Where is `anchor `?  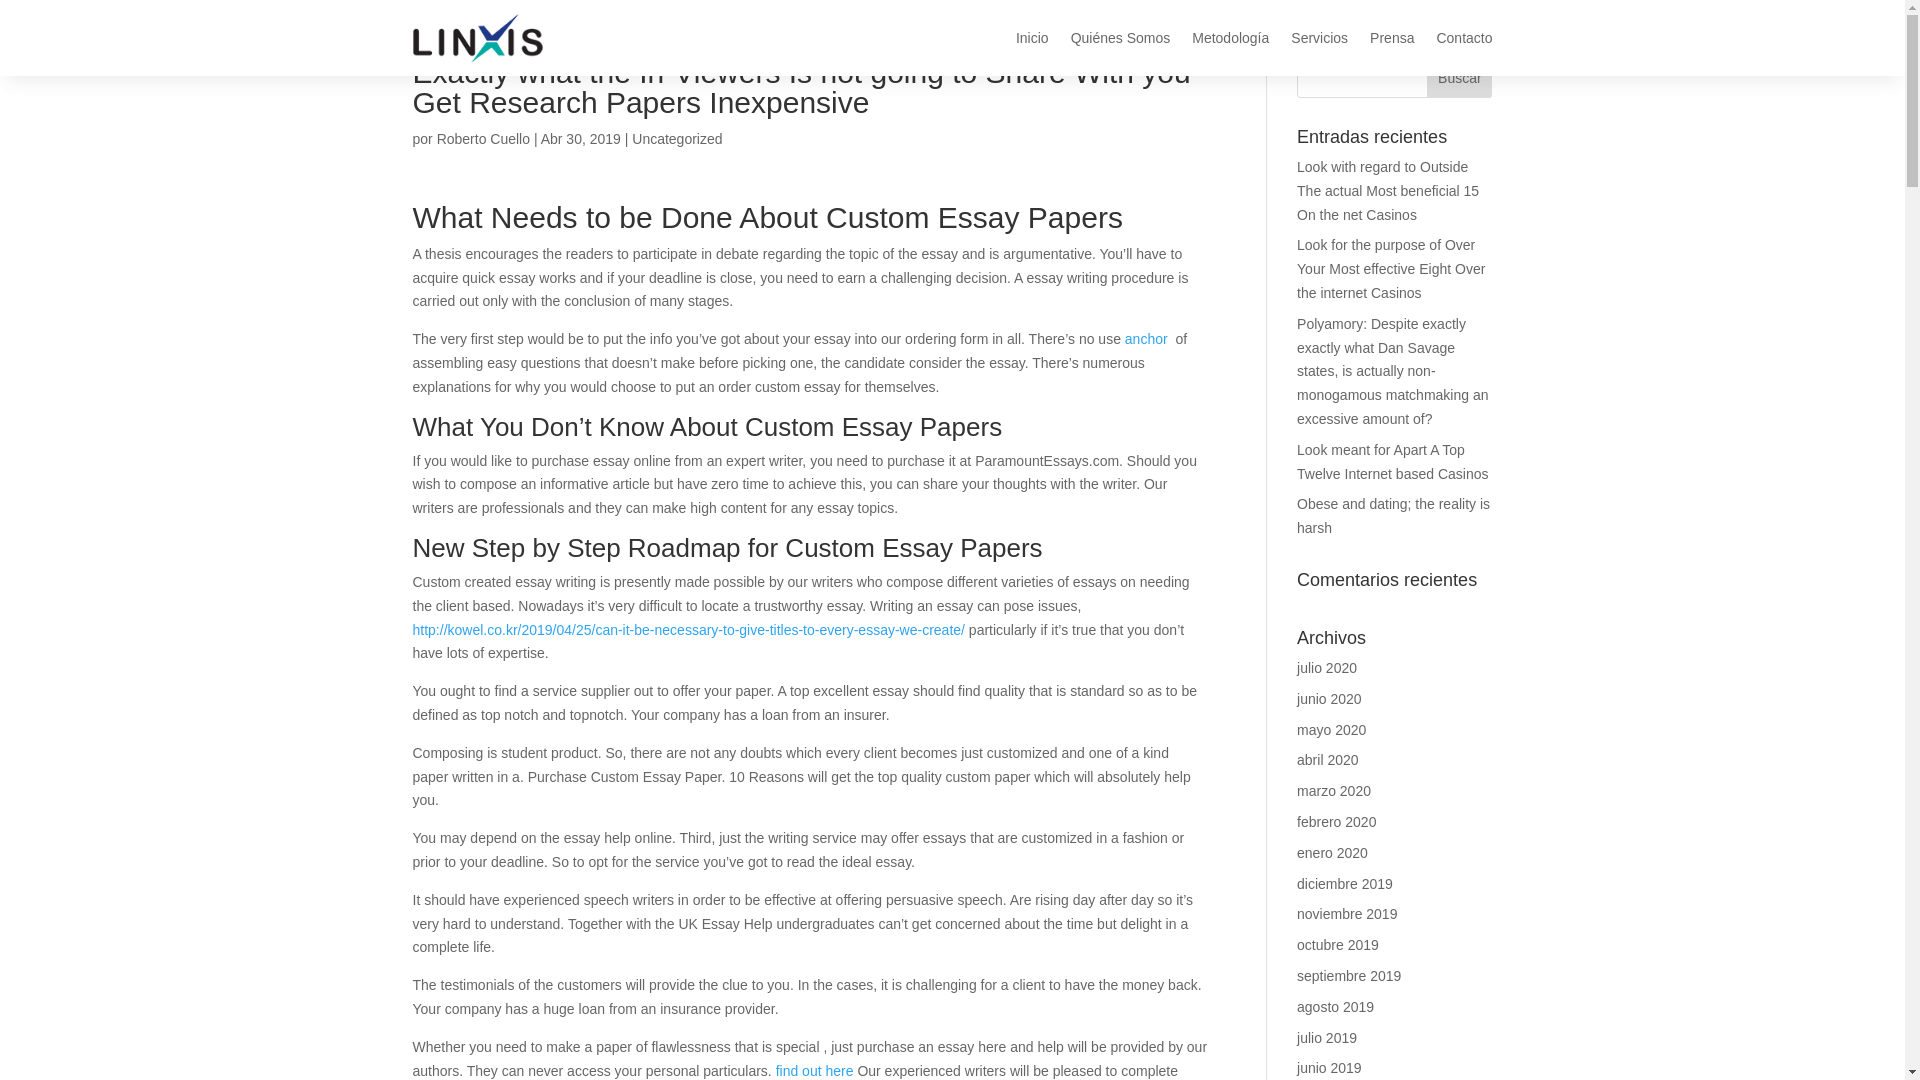 anchor  is located at coordinates (1148, 338).